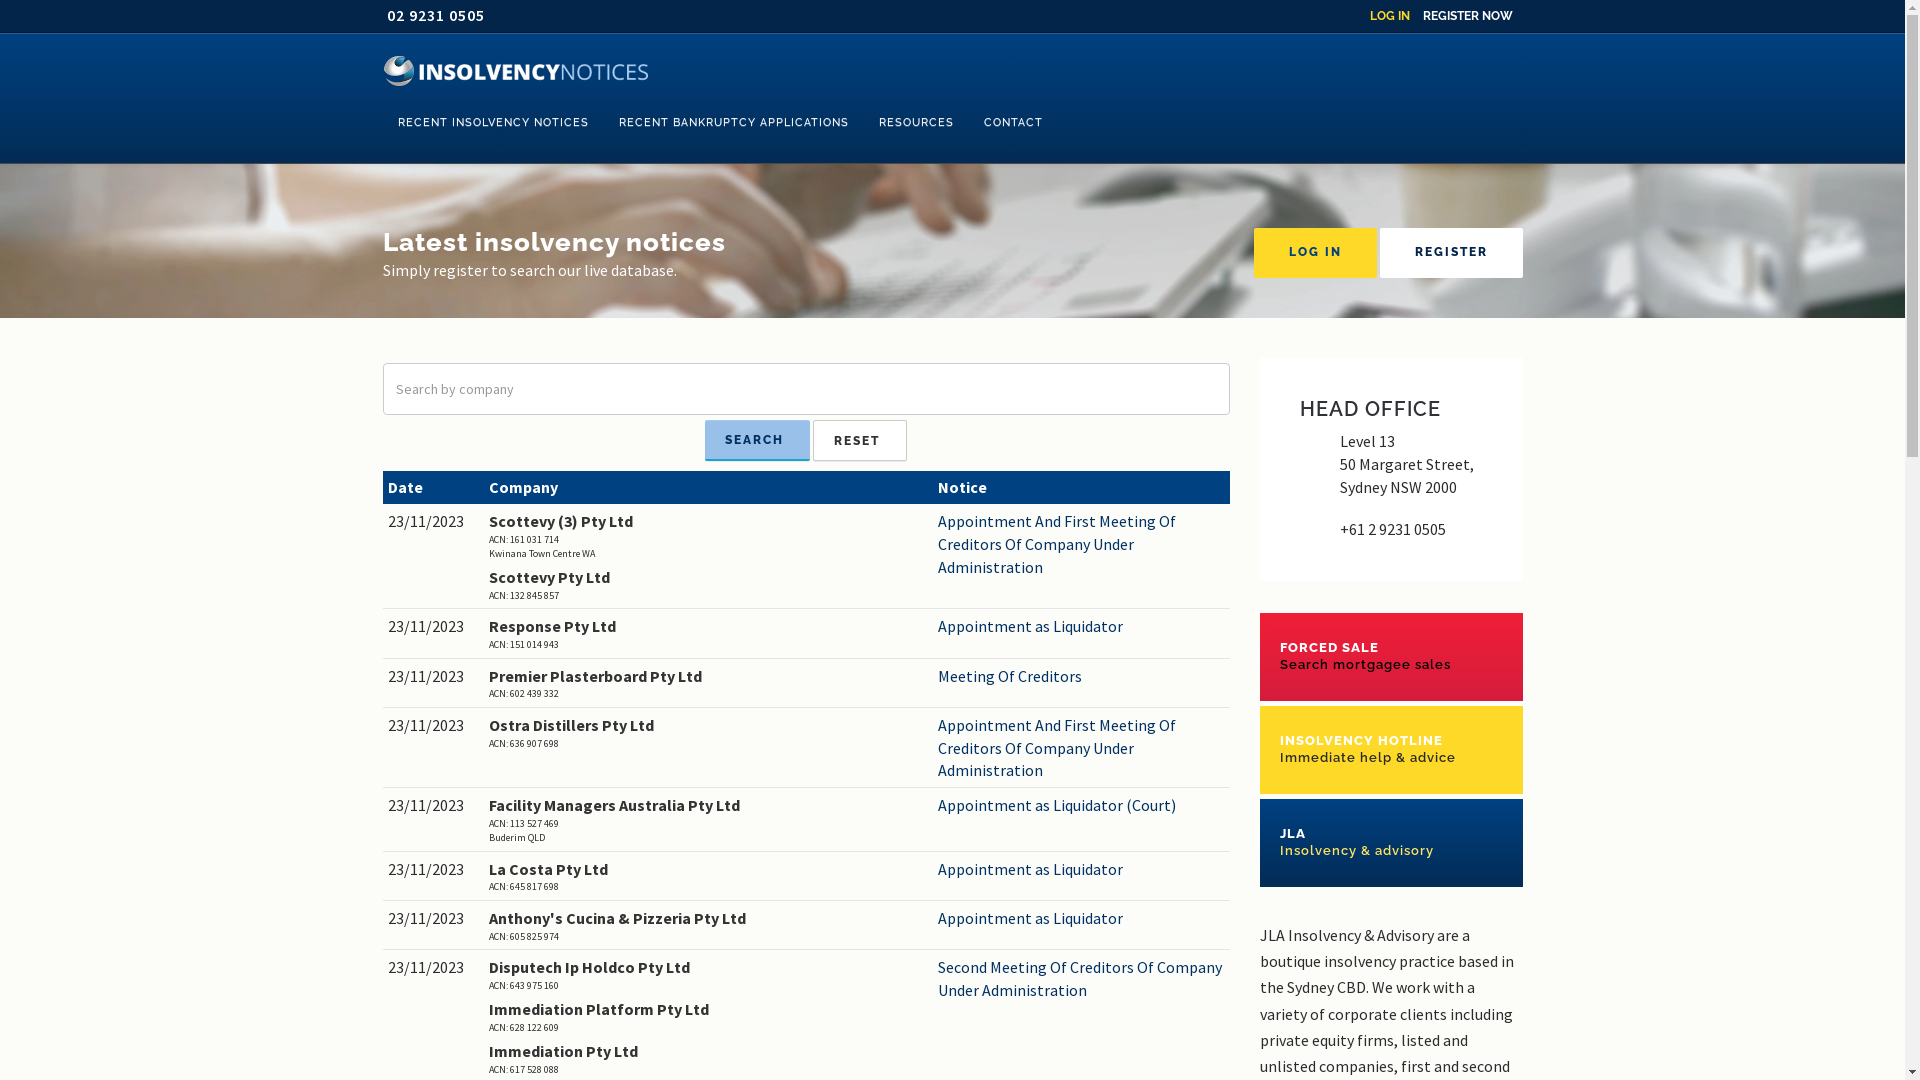 This screenshot has height=1080, width=1920. What do you see at coordinates (1390, 16) in the screenshot?
I see `LOG IN` at bounding box center [1390, 16].